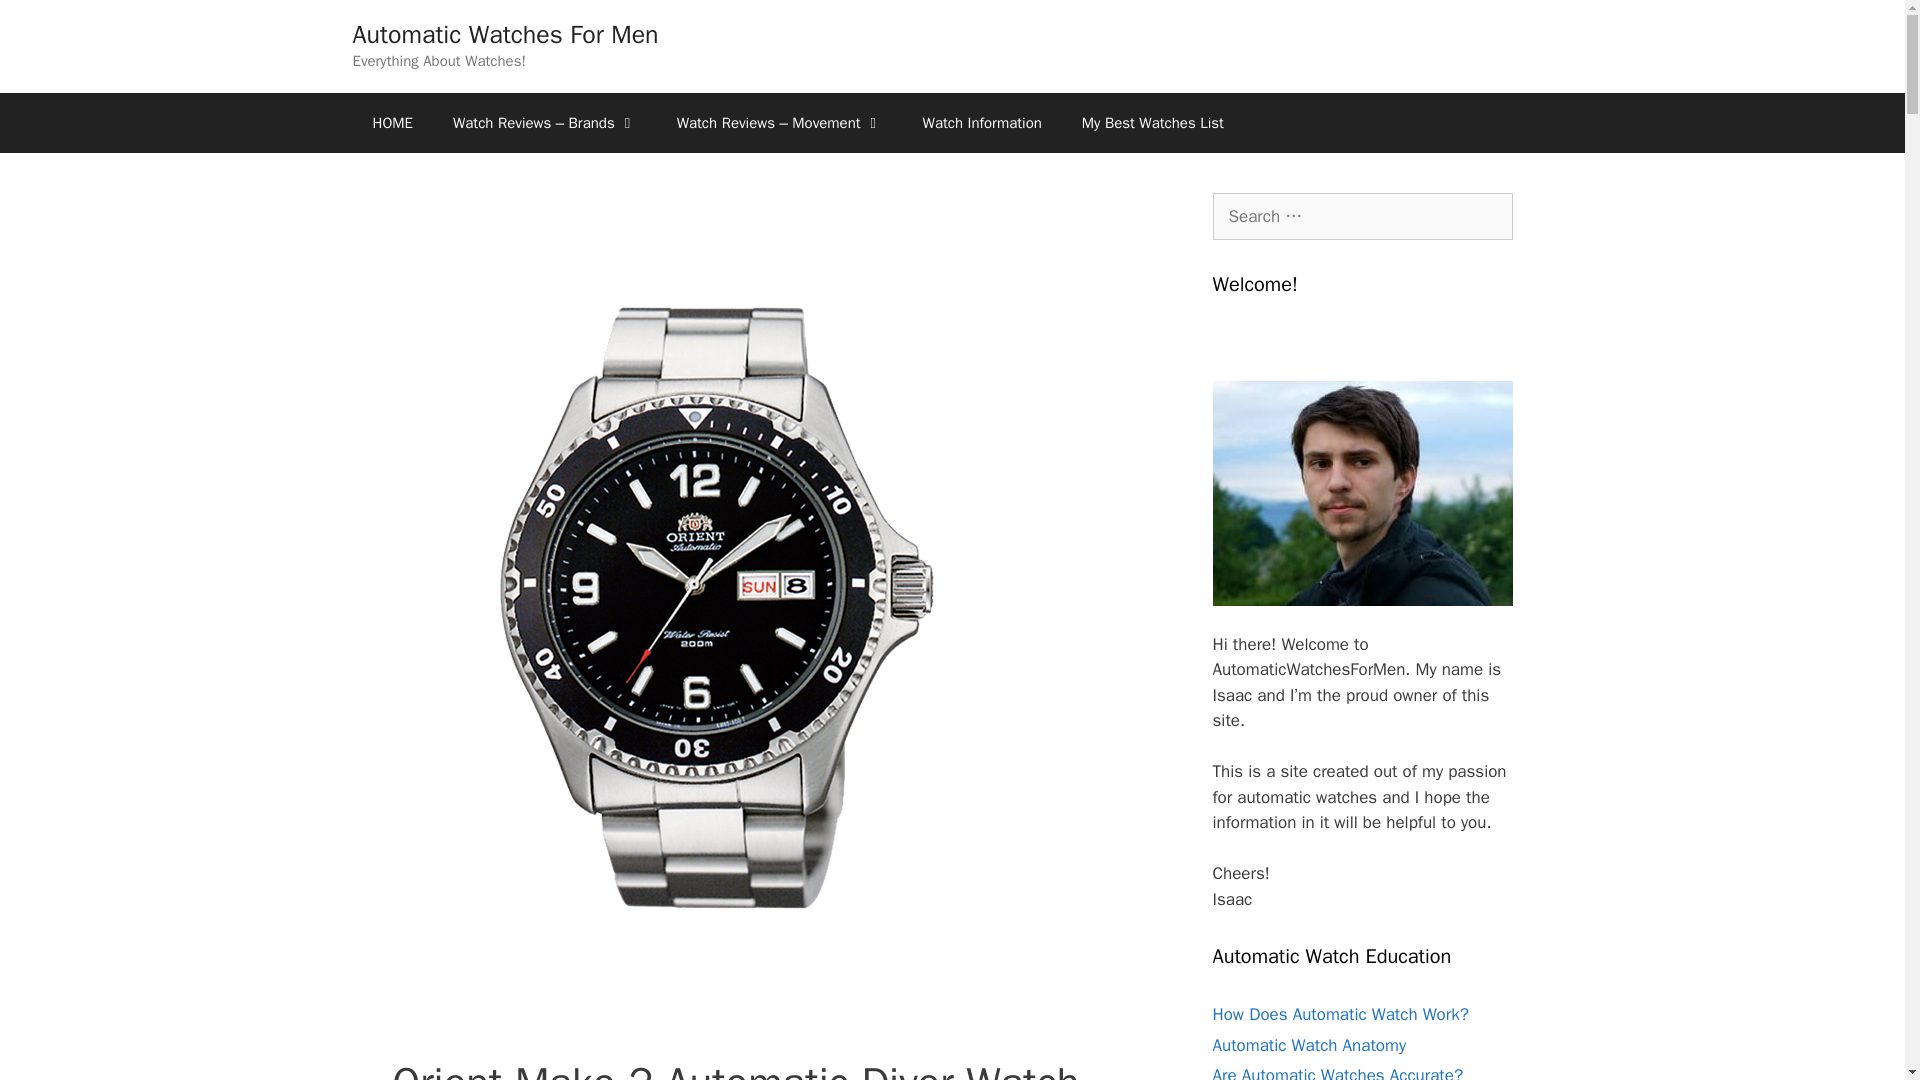  Describe the element at coordinates (982, 122) in the screenshot. I see `Watch Information` at that location.